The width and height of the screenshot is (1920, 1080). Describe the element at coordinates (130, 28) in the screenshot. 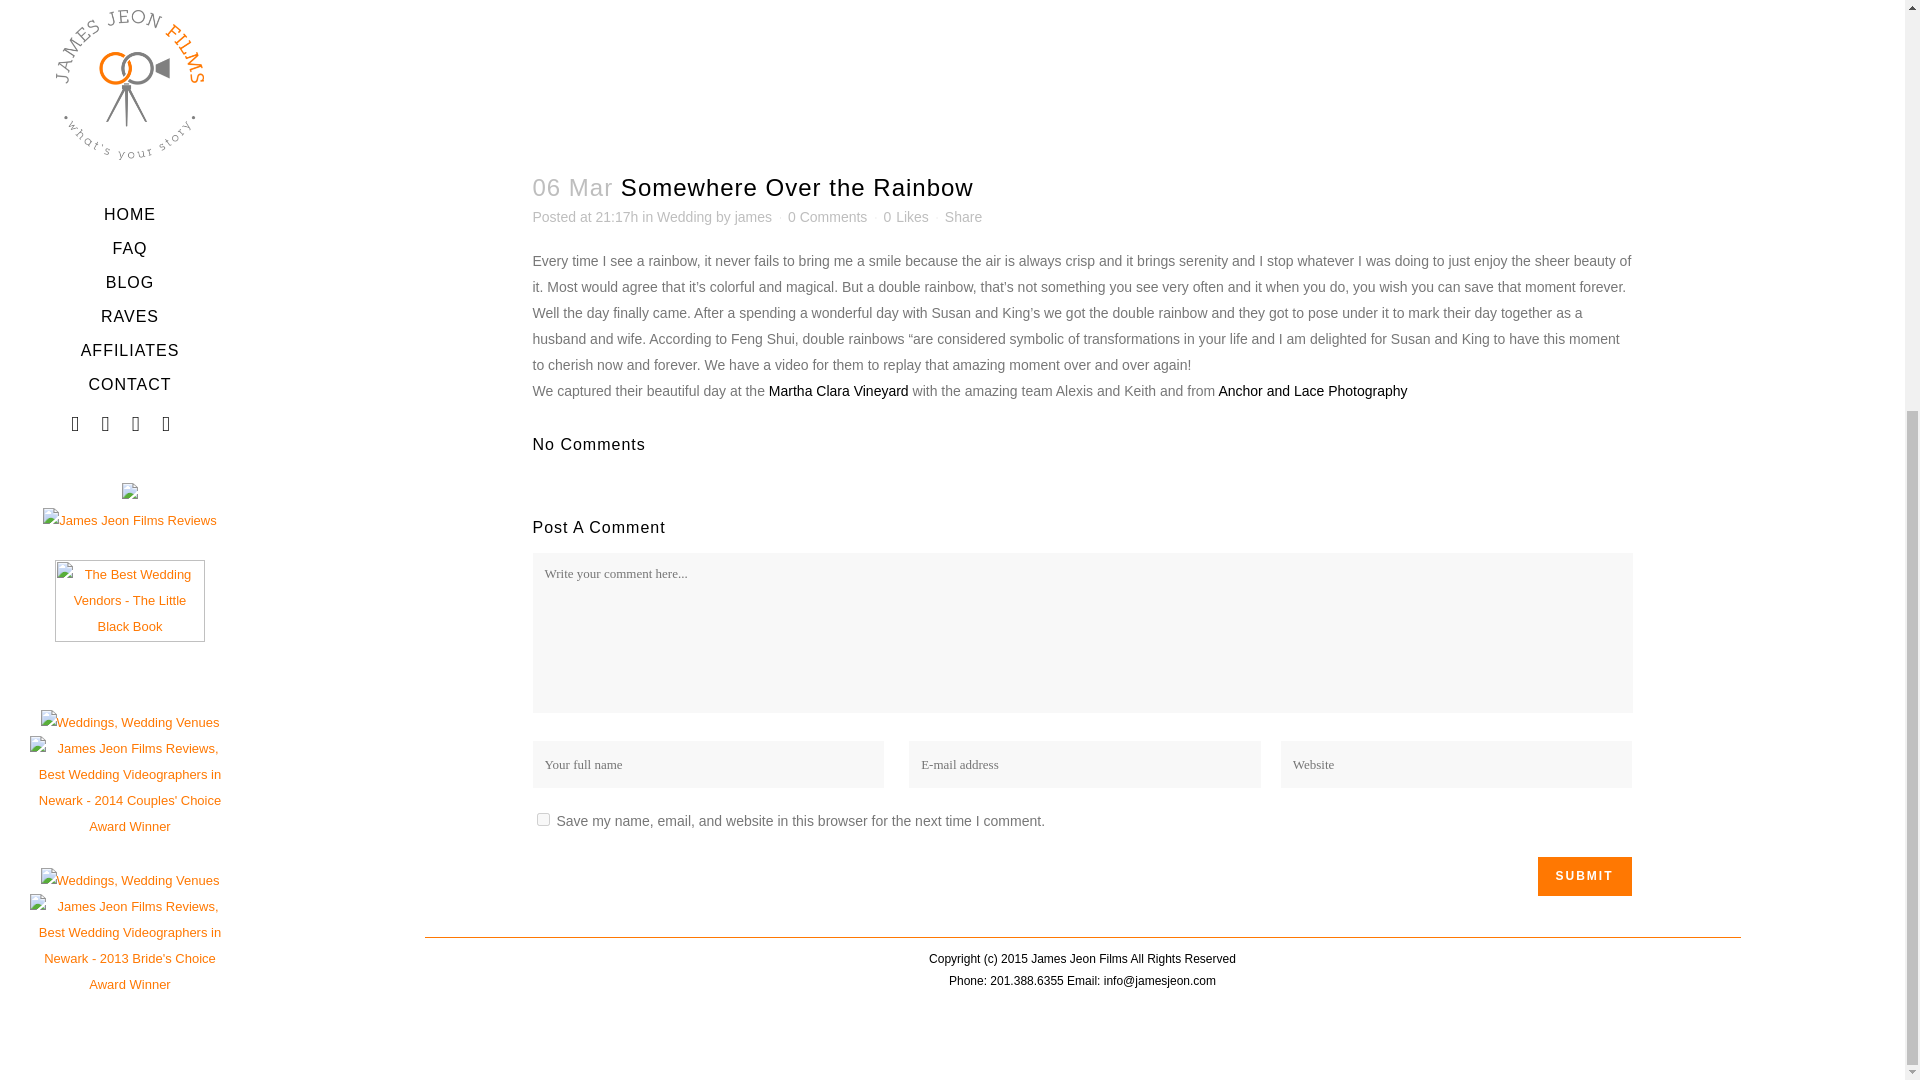

I see `The Best Wedding Vendors - The Little Black Book` at that location.